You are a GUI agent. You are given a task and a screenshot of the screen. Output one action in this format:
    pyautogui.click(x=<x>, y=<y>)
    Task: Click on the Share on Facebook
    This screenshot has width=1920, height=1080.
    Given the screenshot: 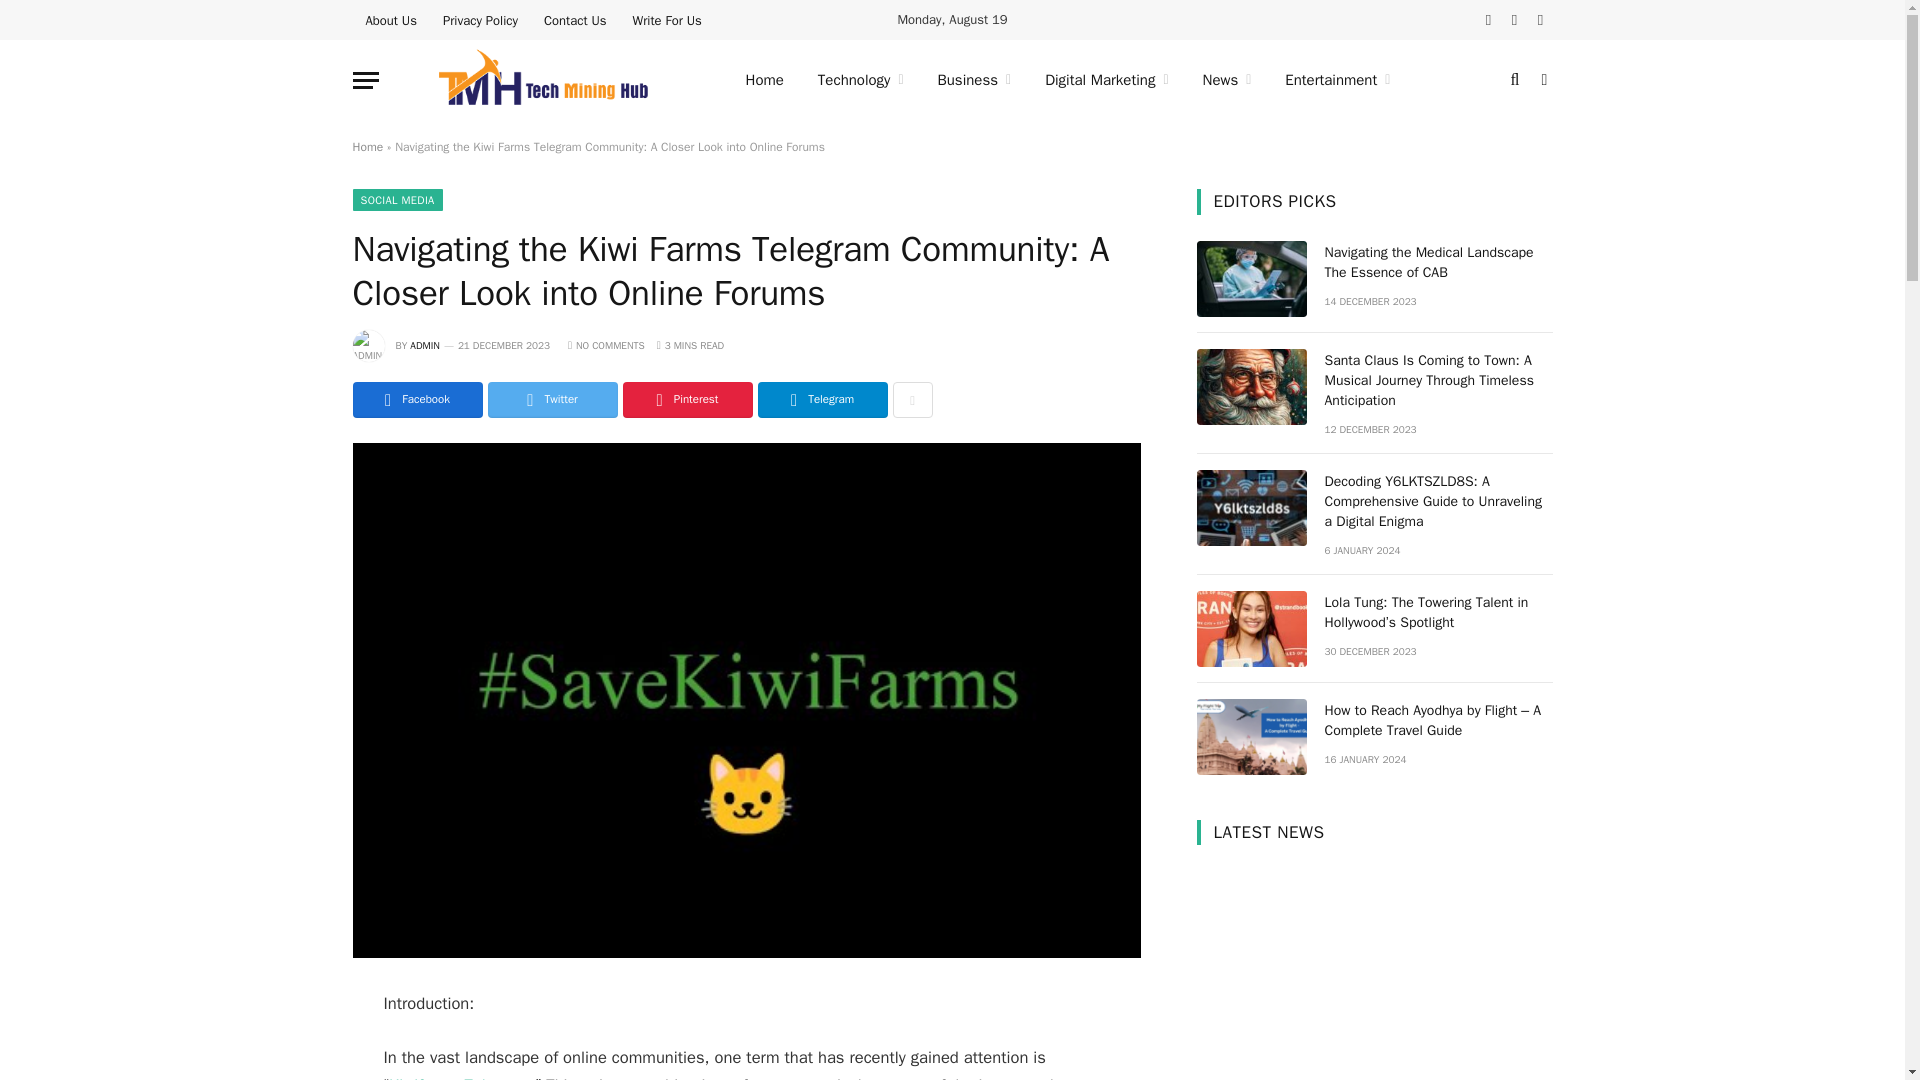 What is the action you would take?
    pyautogui.click(x=416, y=400)
    